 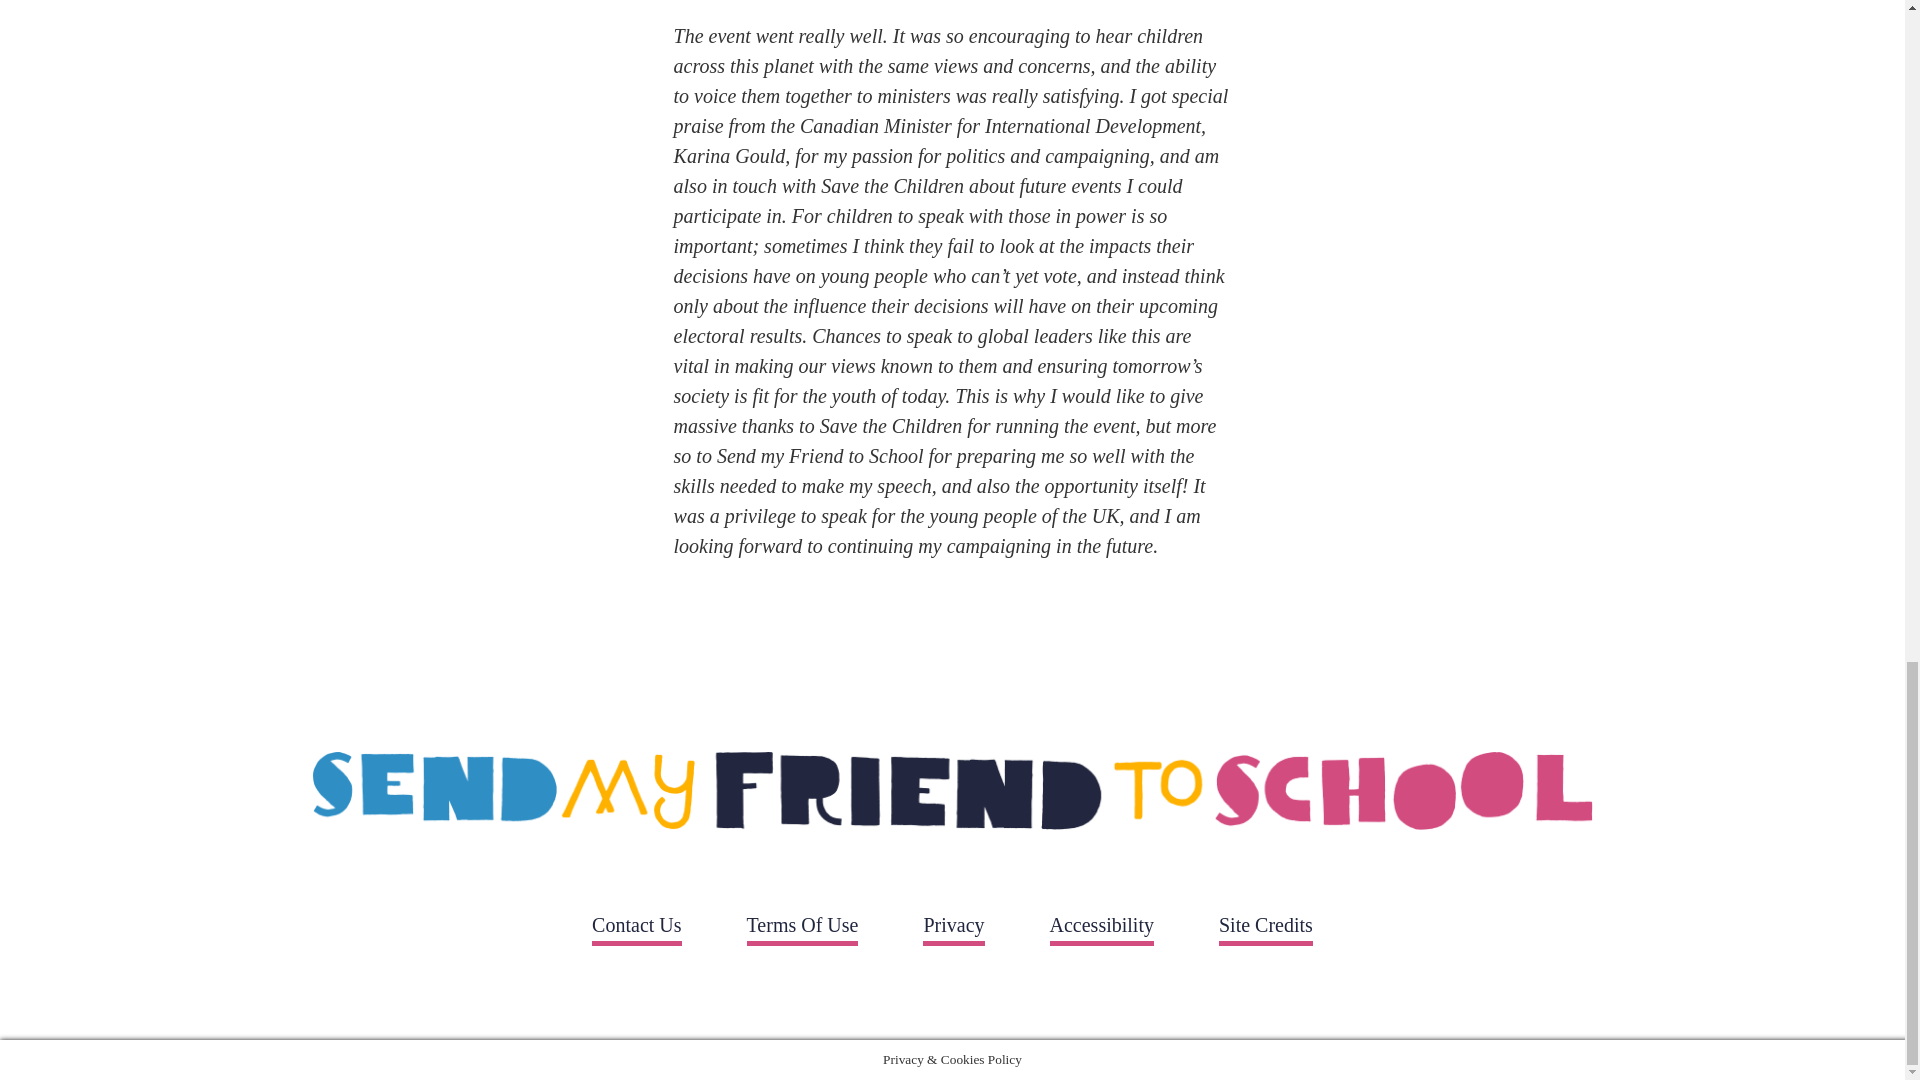 I want to click on Terms Of Use, so click(x=802, y=930).